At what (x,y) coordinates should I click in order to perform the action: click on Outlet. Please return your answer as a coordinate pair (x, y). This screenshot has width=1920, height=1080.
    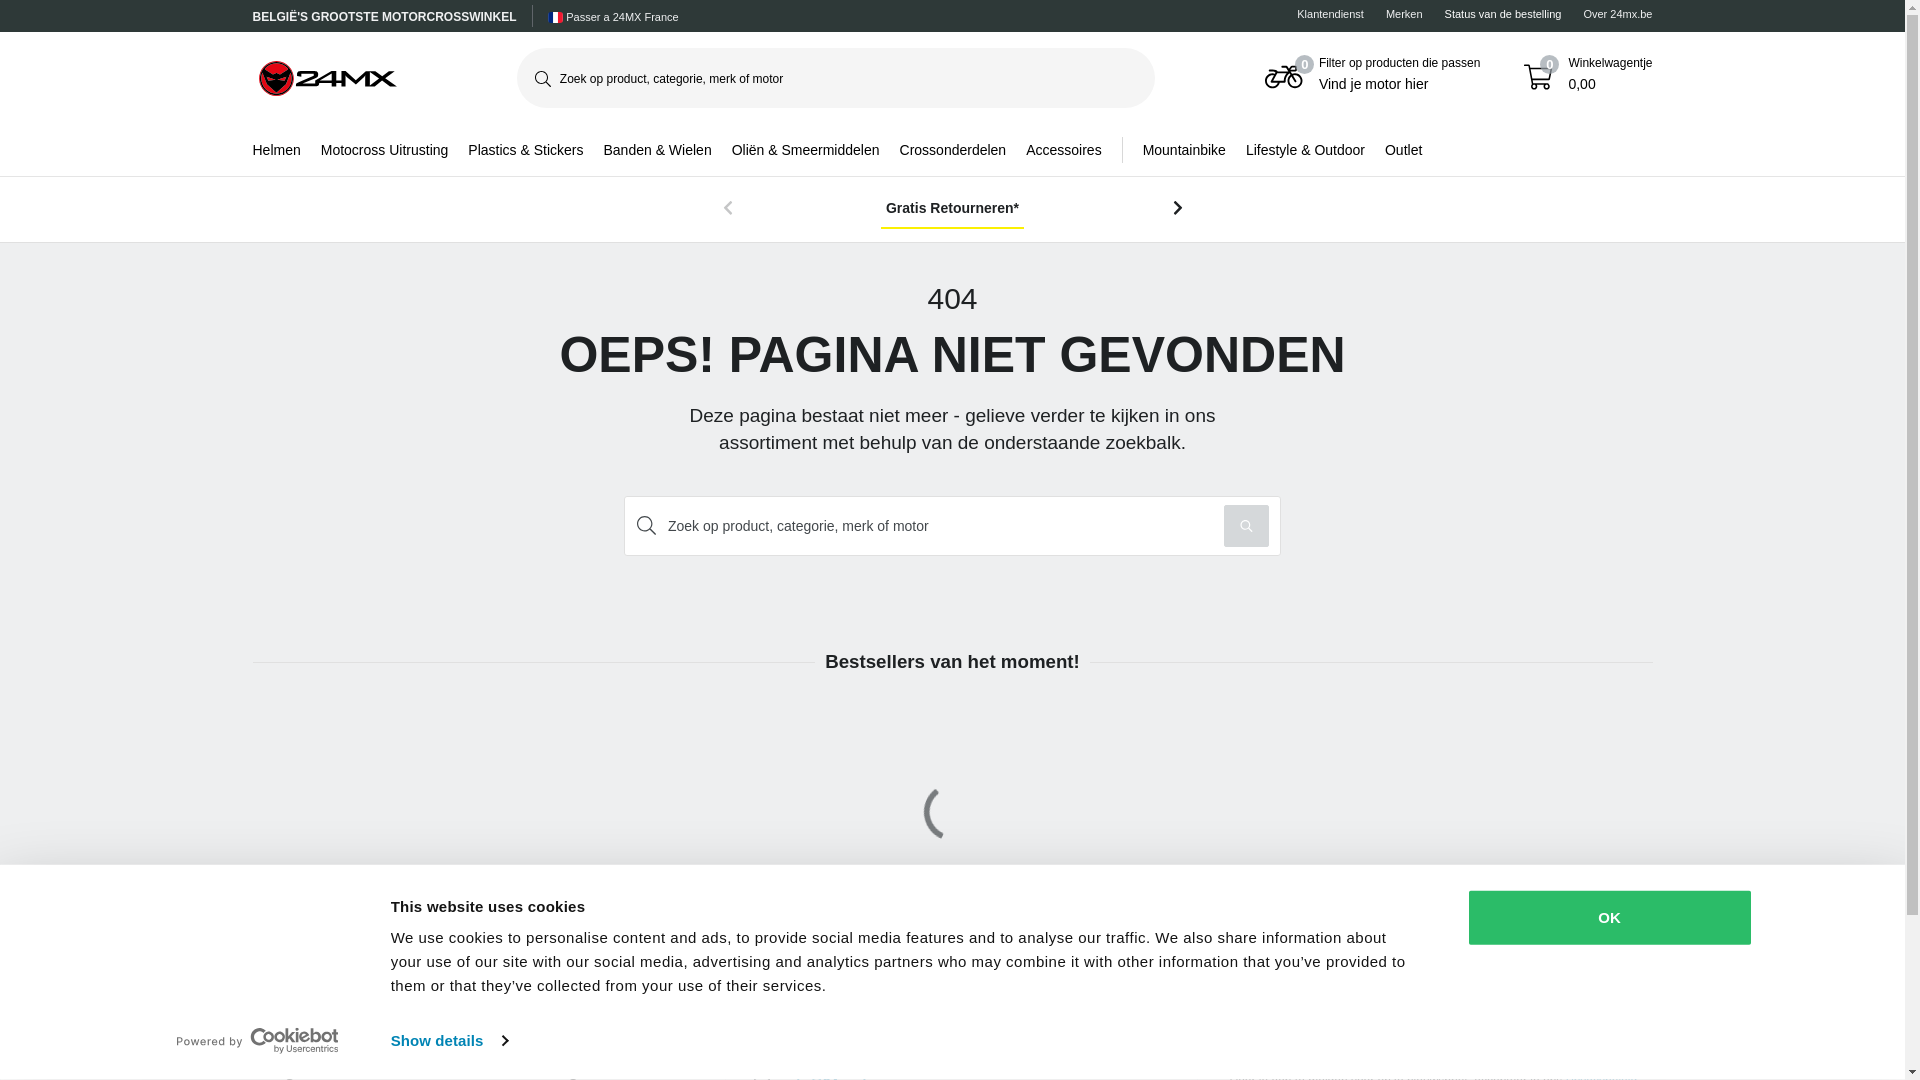
    Looking at the image, I should click on (1404, 150).